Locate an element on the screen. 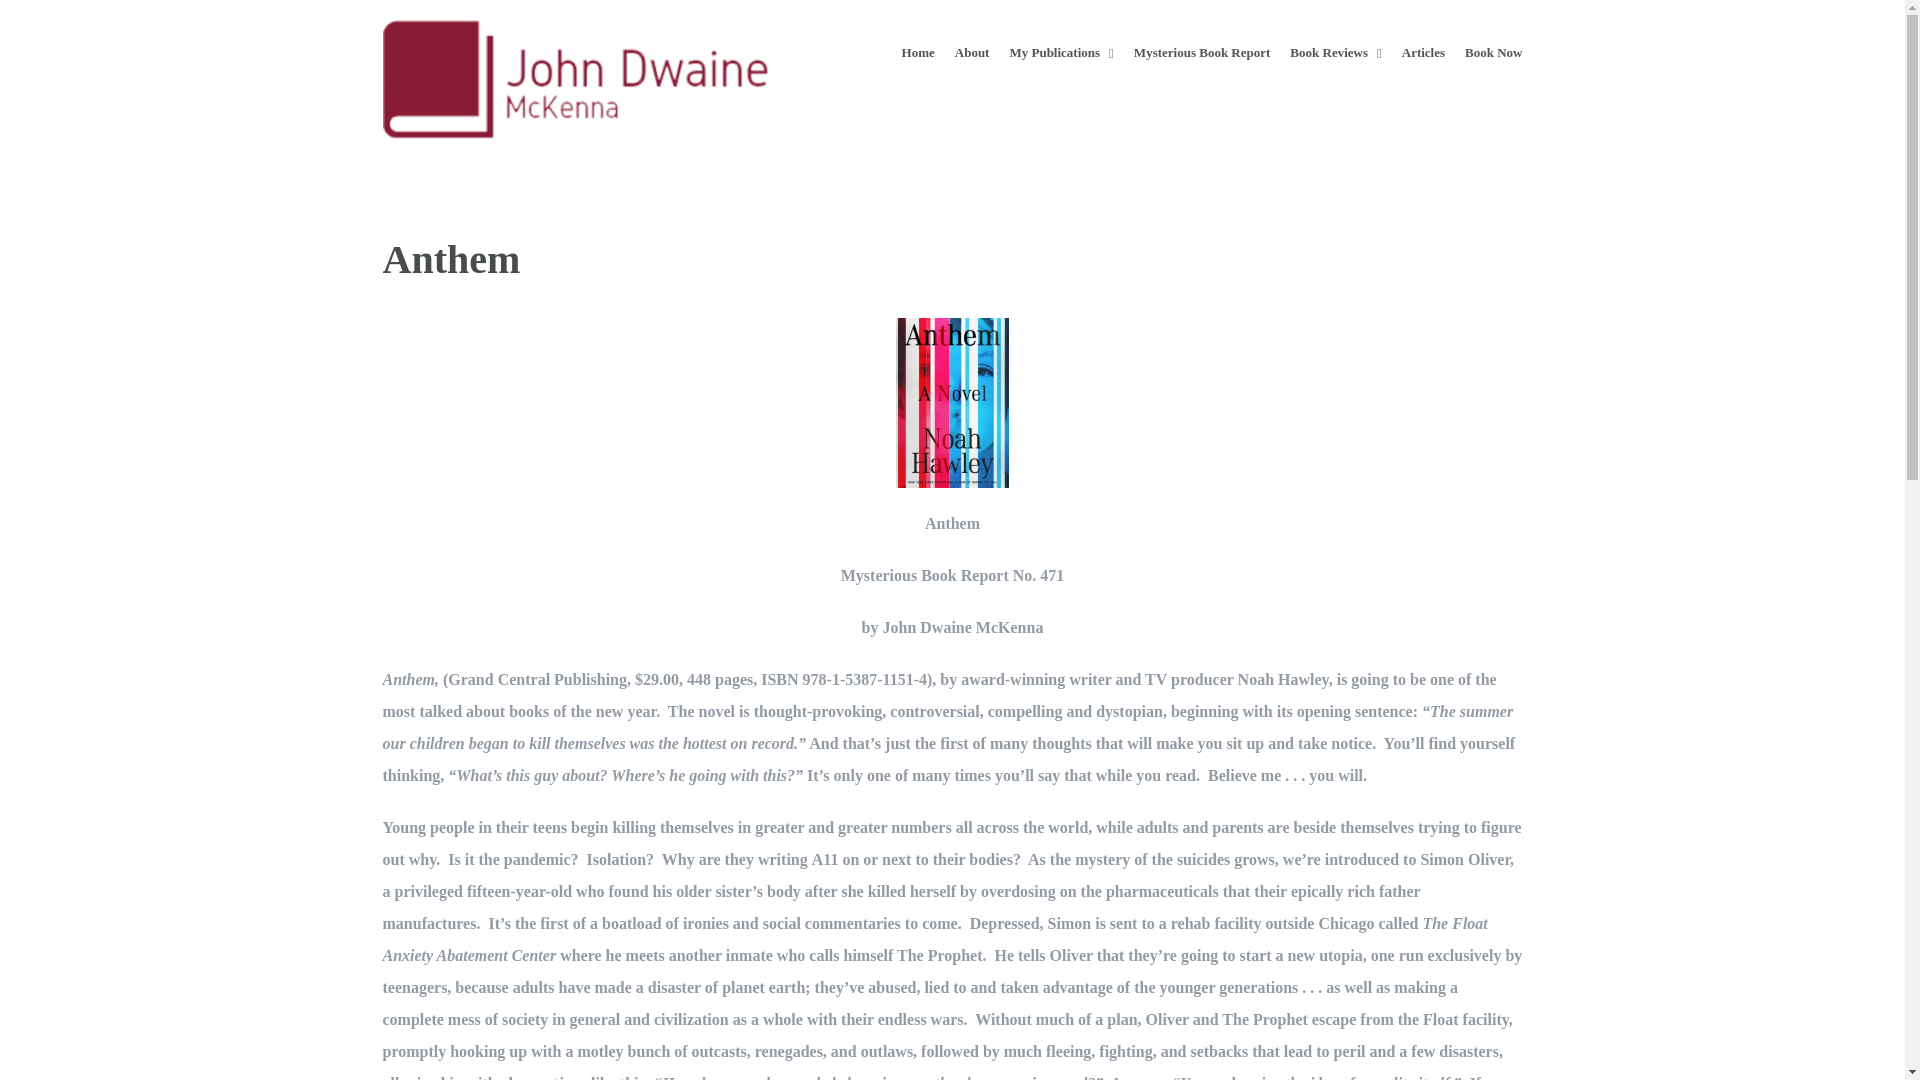 Image resolution: width=1920 pixels, height=1080 pixels. Mysterious Book Report is located at coordinates (1202, 52).